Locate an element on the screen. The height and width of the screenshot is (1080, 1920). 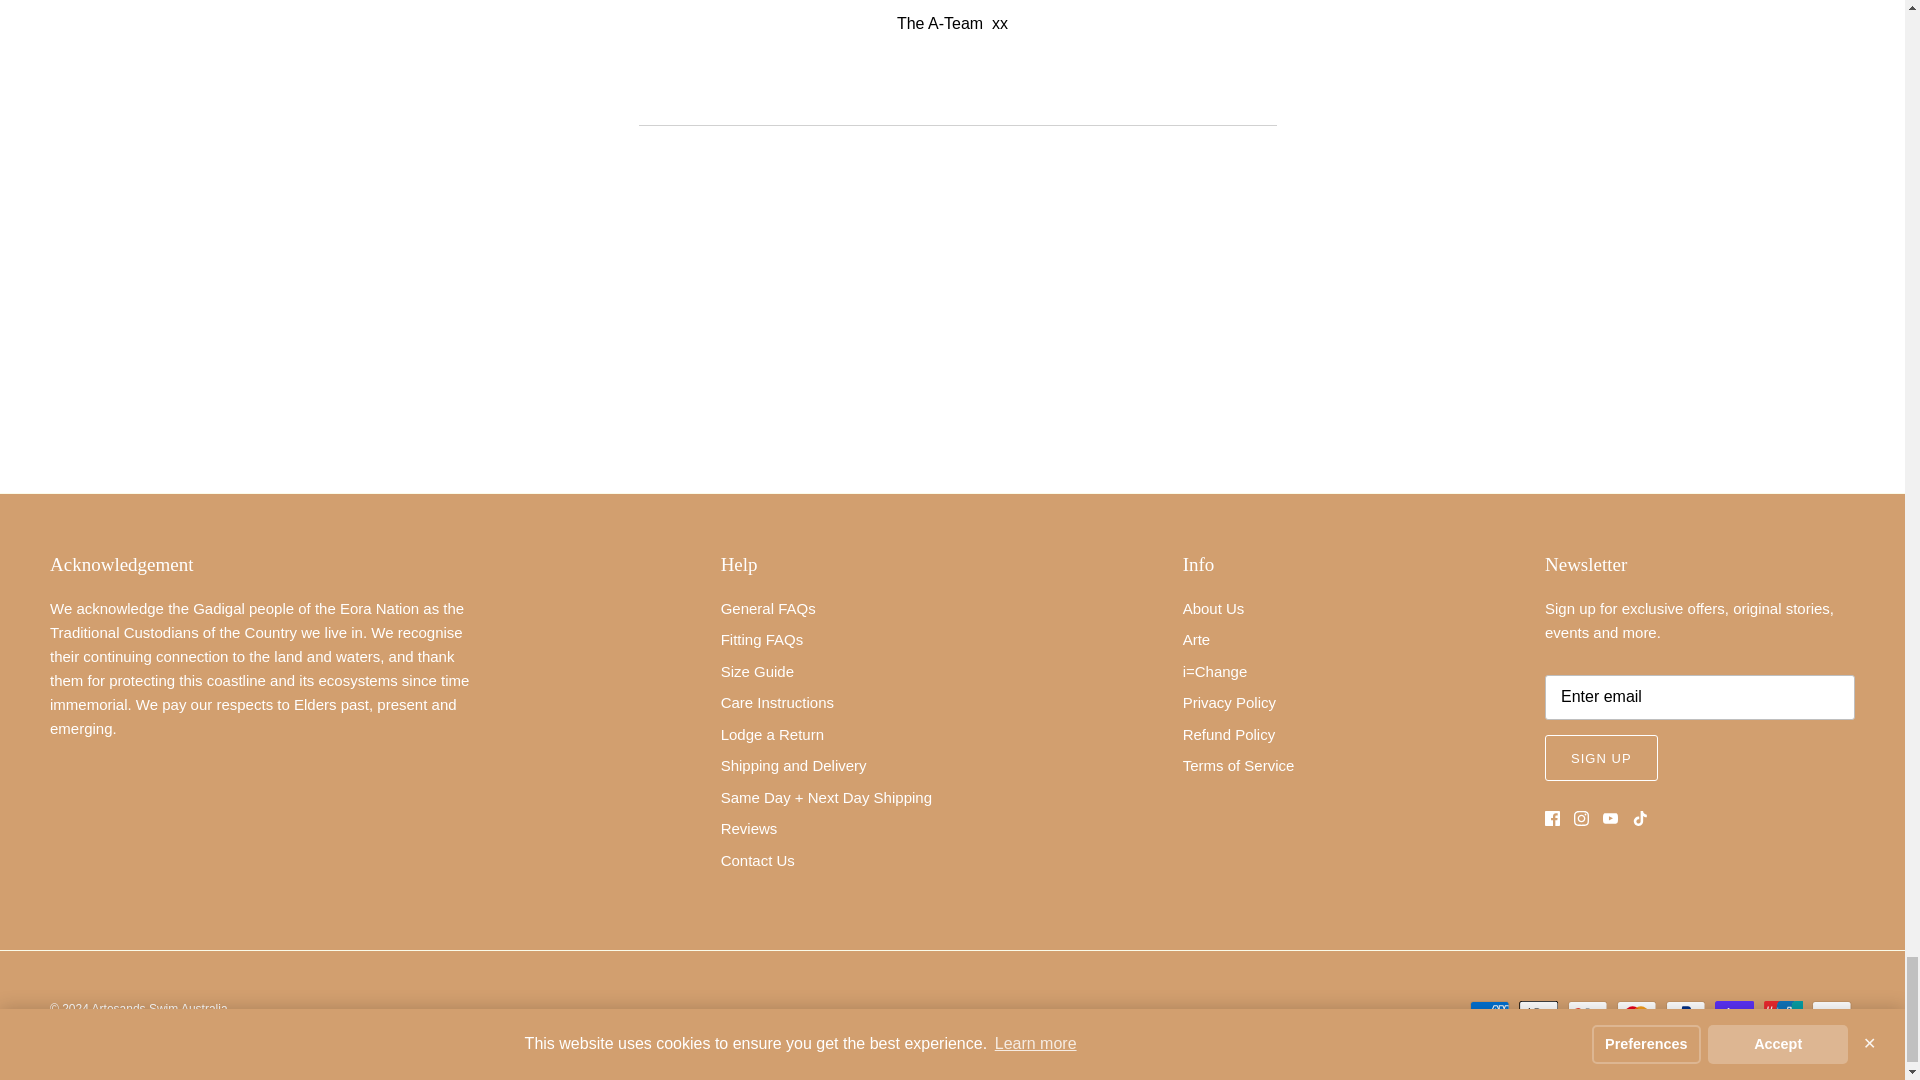
Instagram is located at coordinates (1582, 818).